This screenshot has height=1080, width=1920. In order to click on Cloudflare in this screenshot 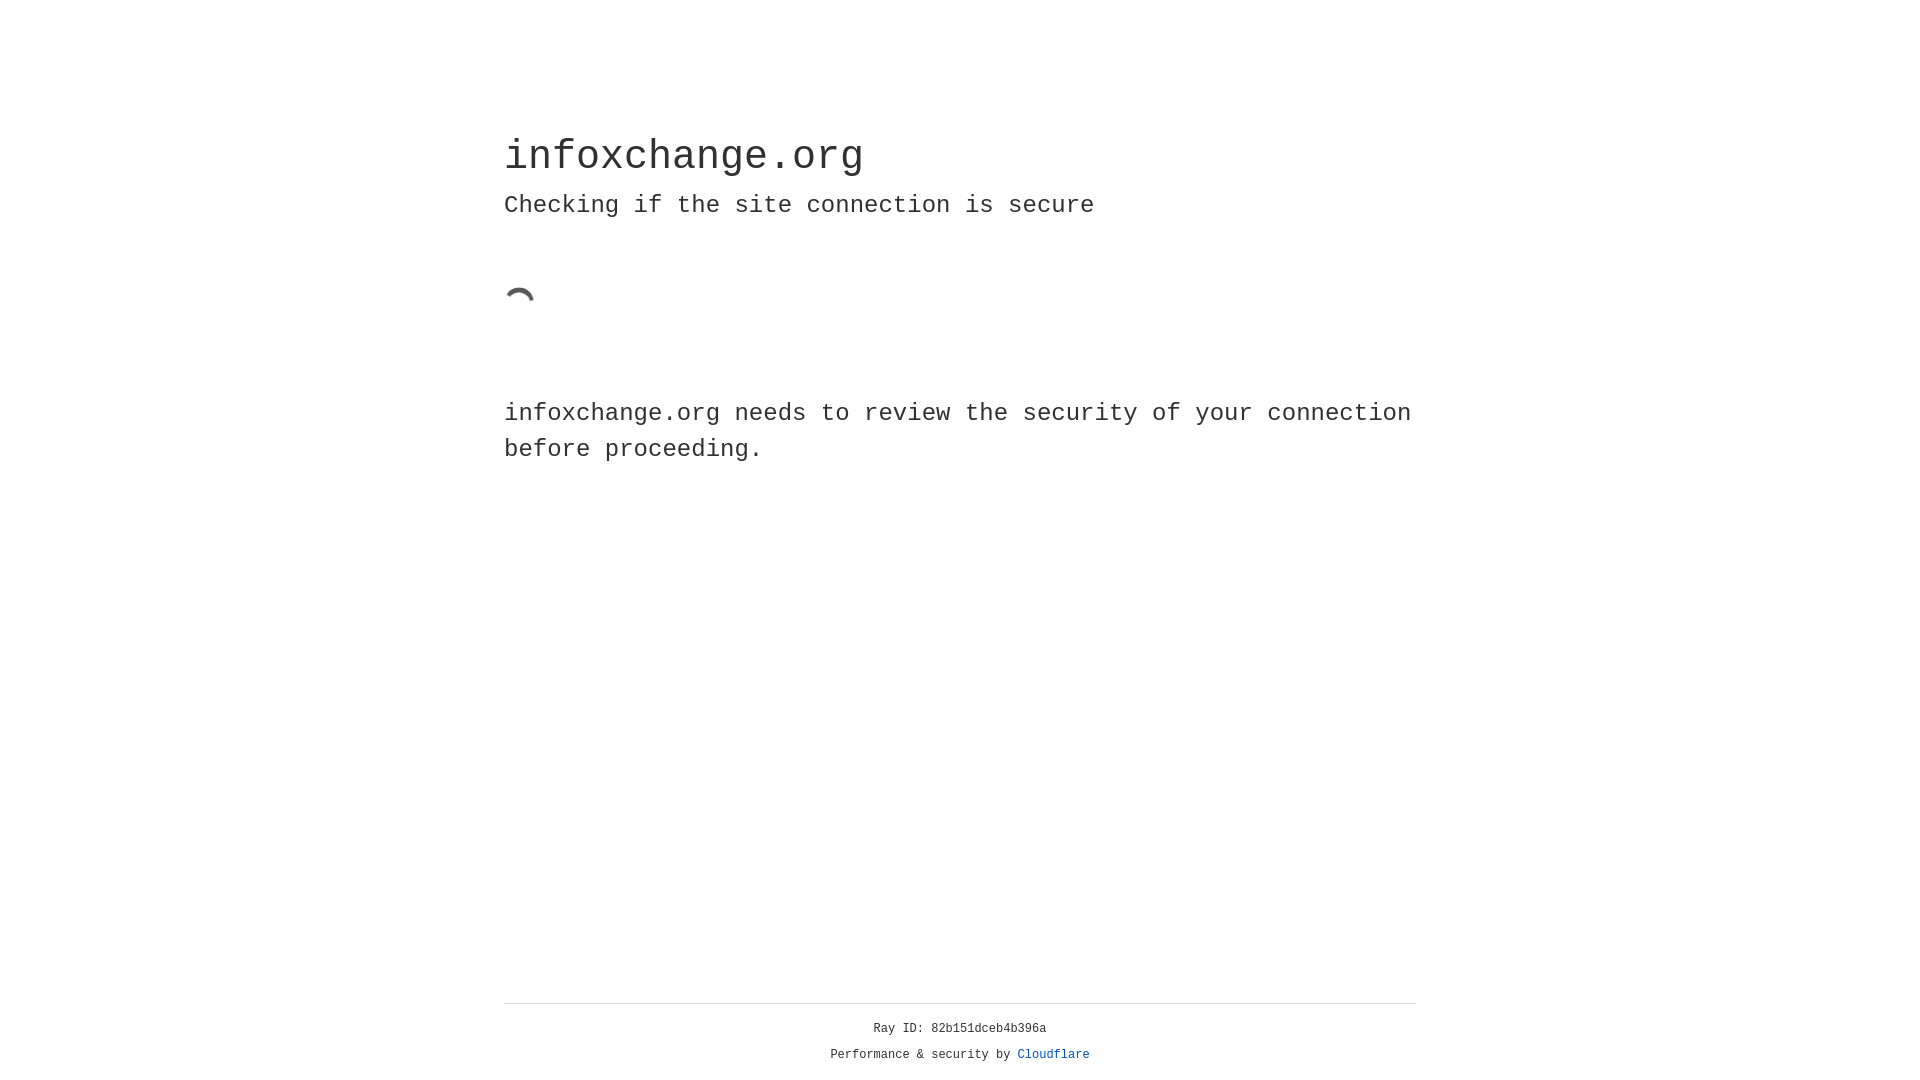, I will do `click(1054, 1055)`.